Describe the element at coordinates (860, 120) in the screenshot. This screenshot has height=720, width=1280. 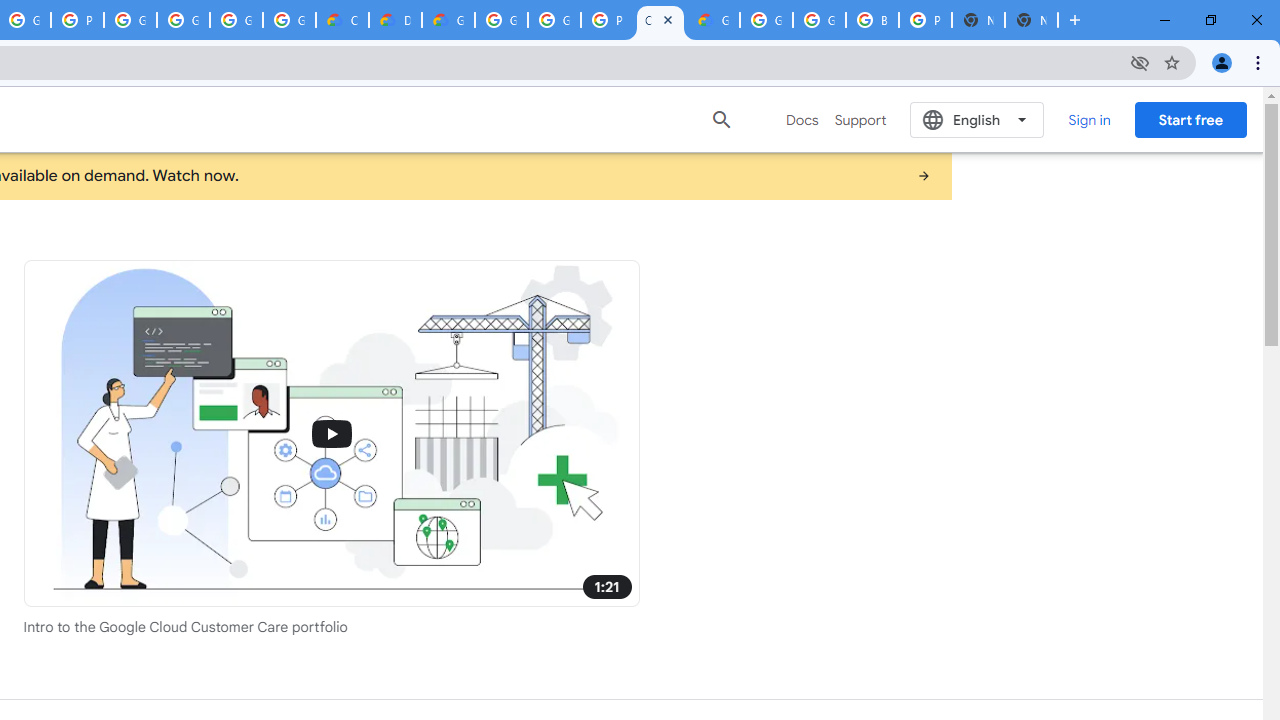
I see `Support` at that location.